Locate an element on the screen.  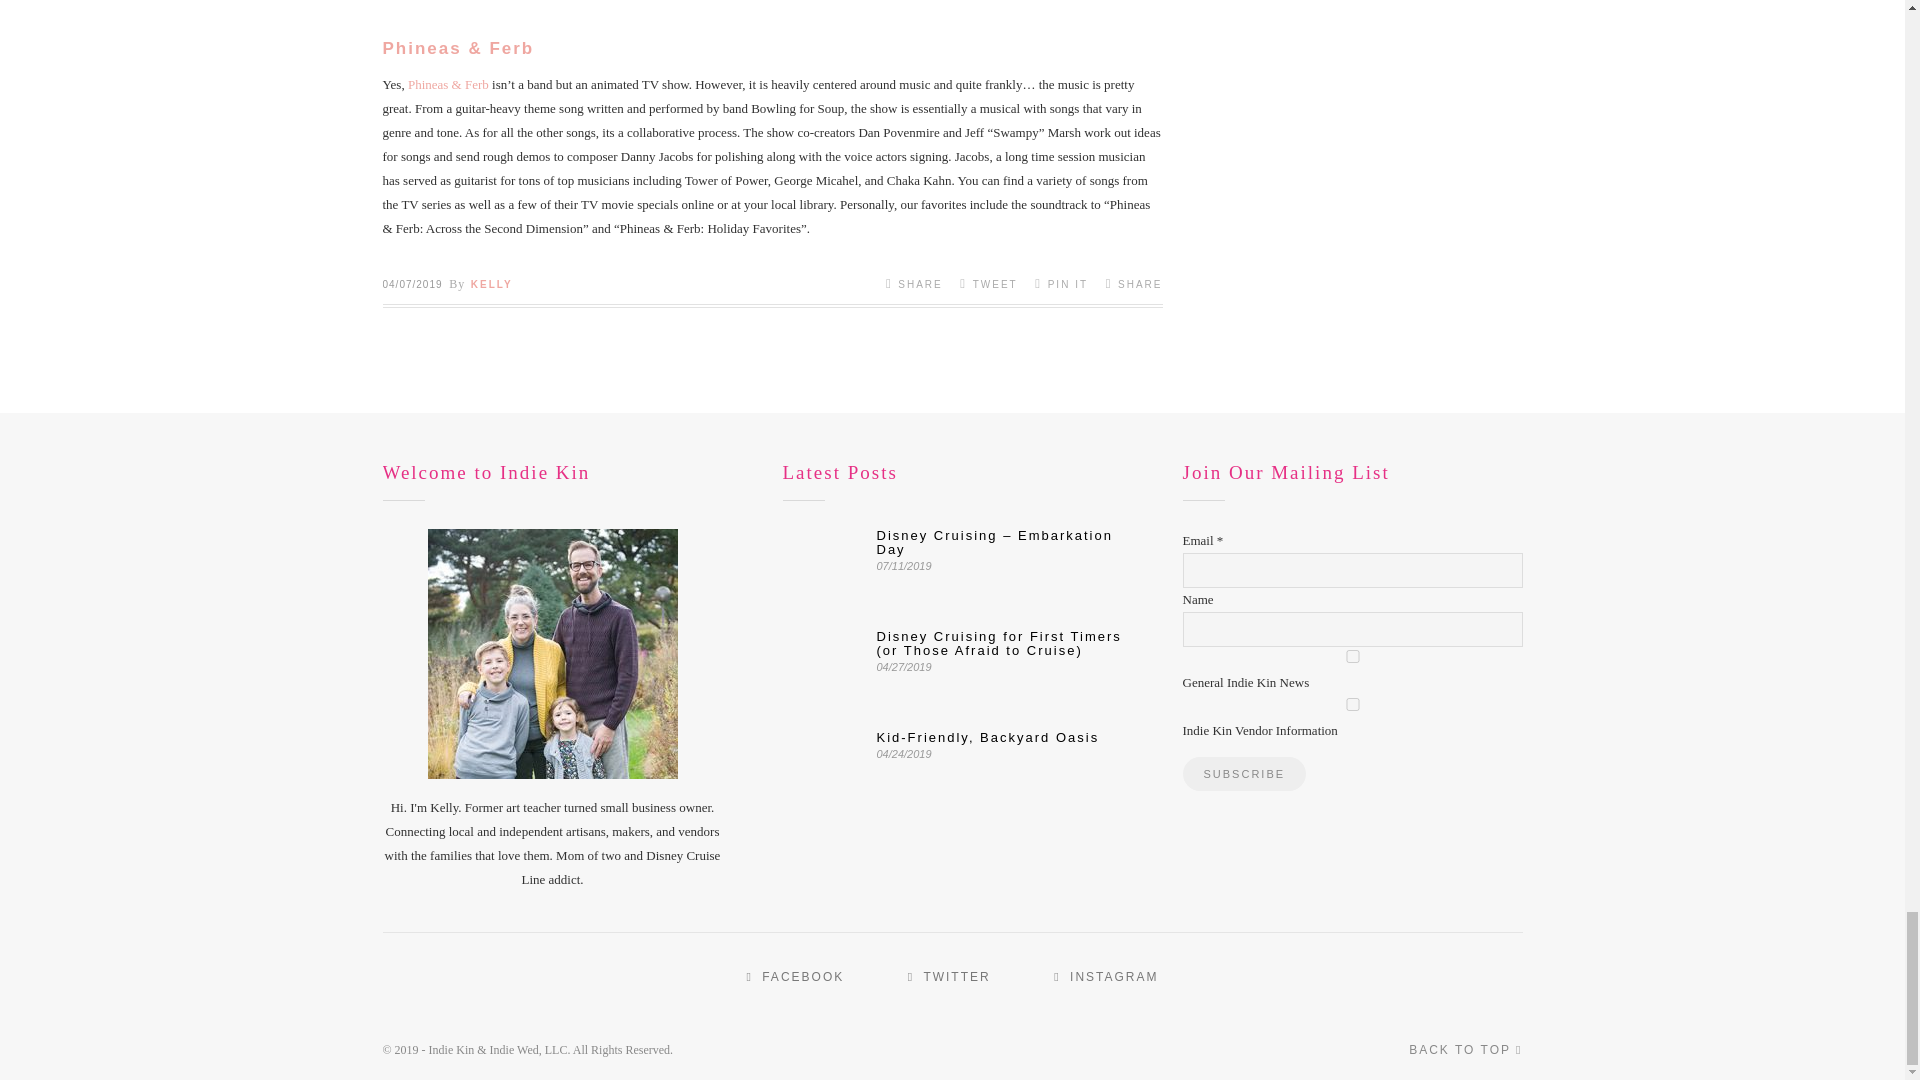
KELLY is located at coordinates (491, 284).